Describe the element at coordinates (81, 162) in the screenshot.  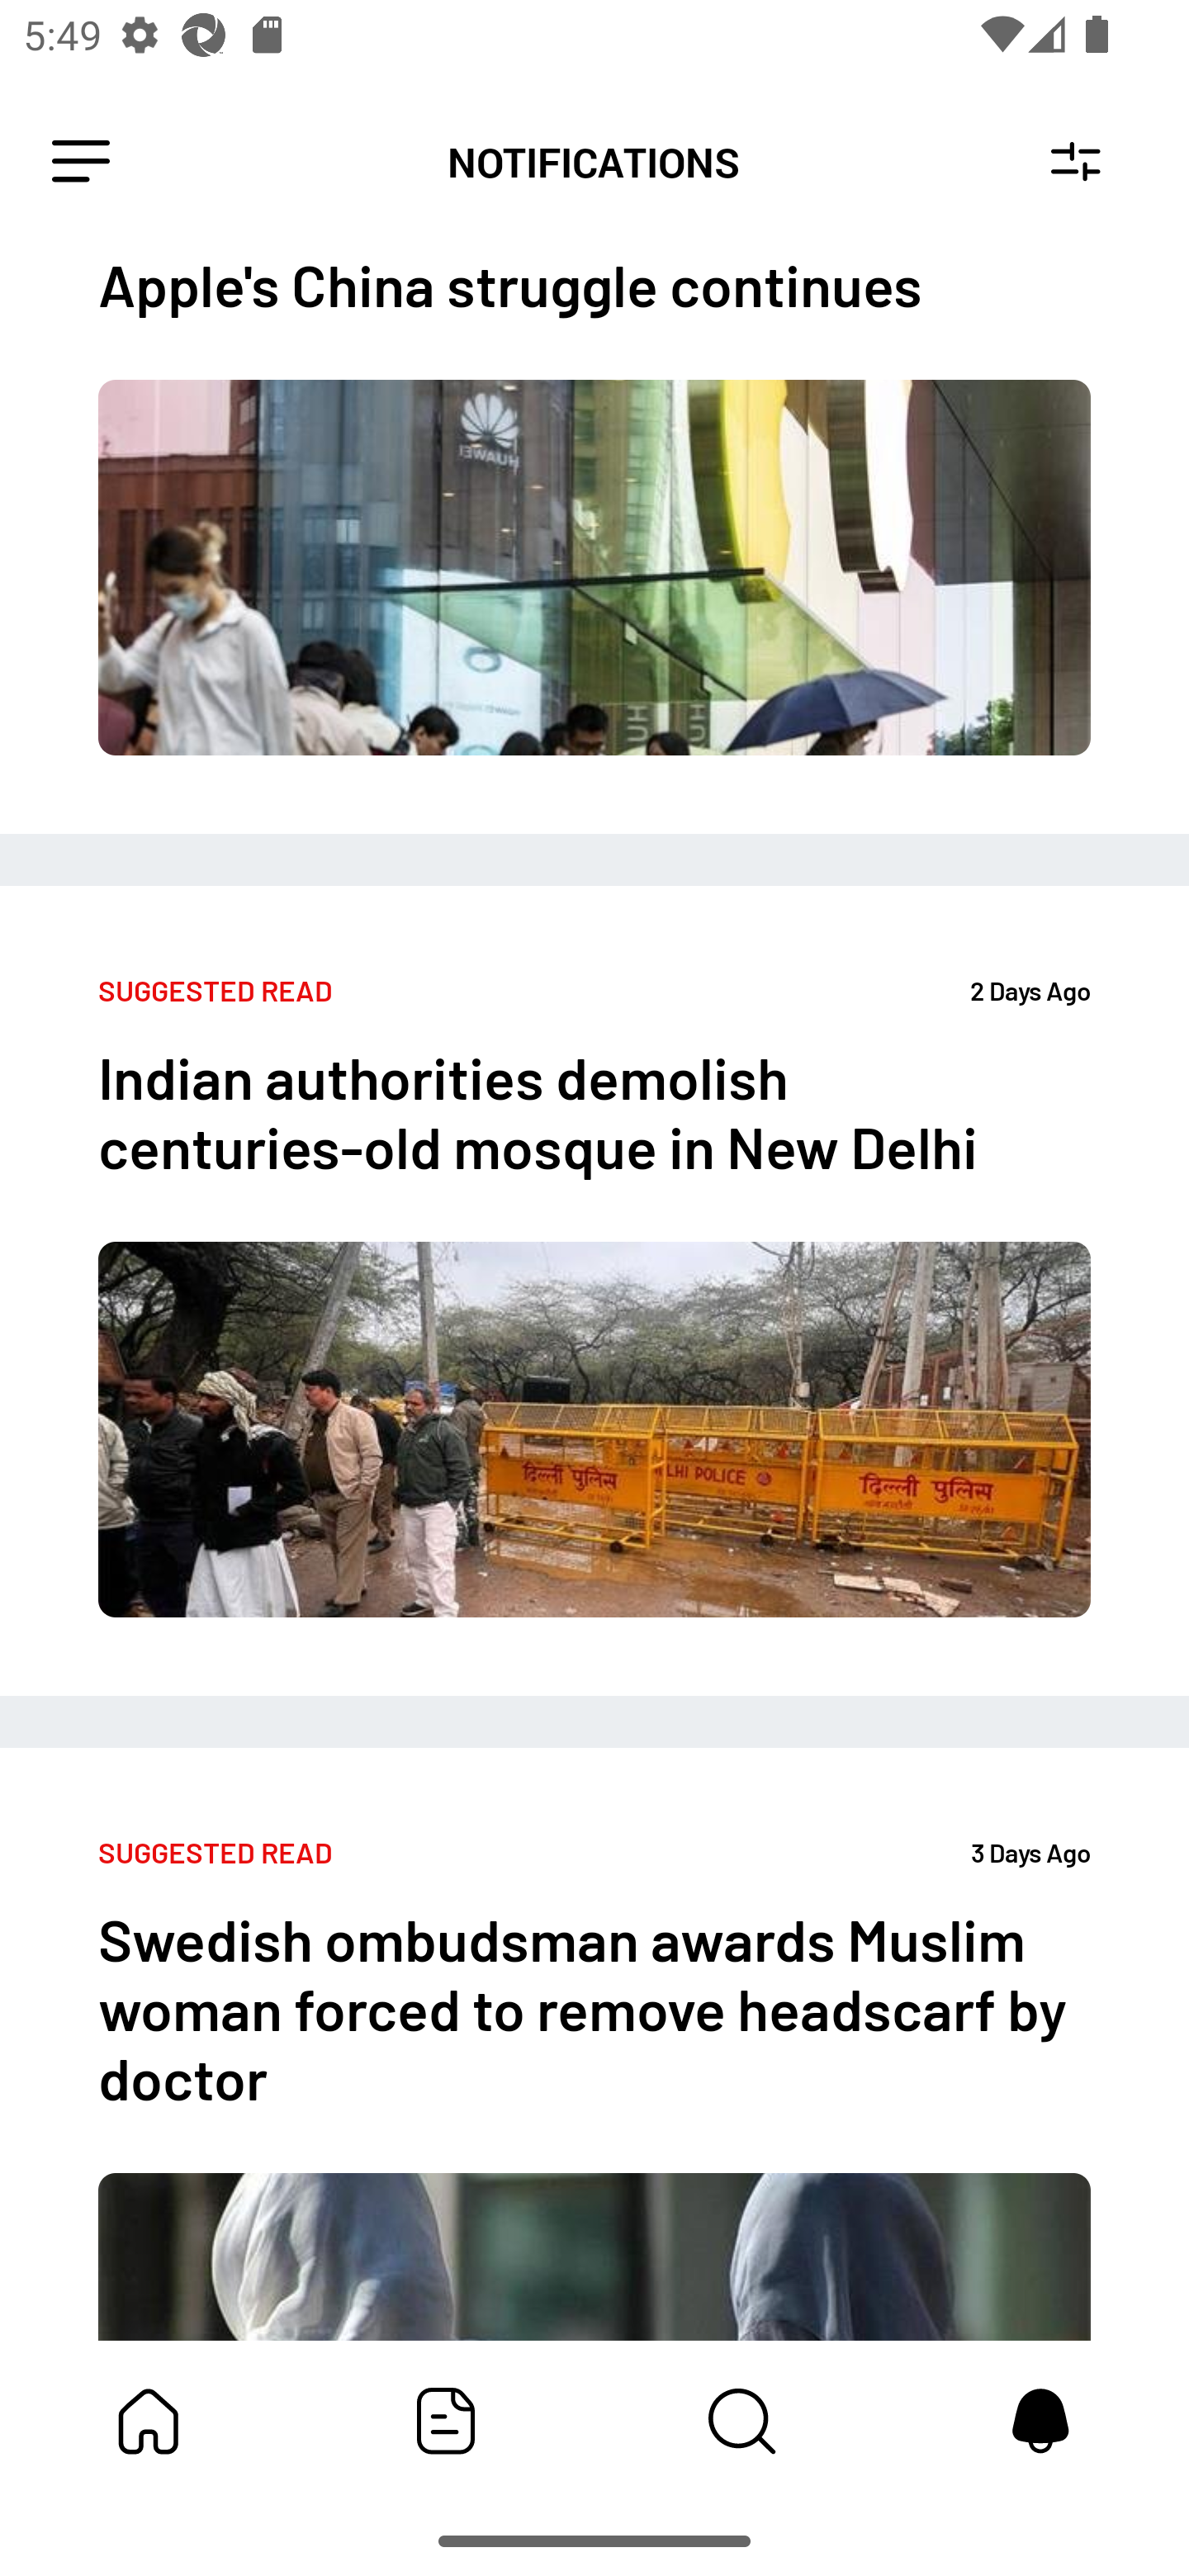
I see `Leading Icon` at that location.